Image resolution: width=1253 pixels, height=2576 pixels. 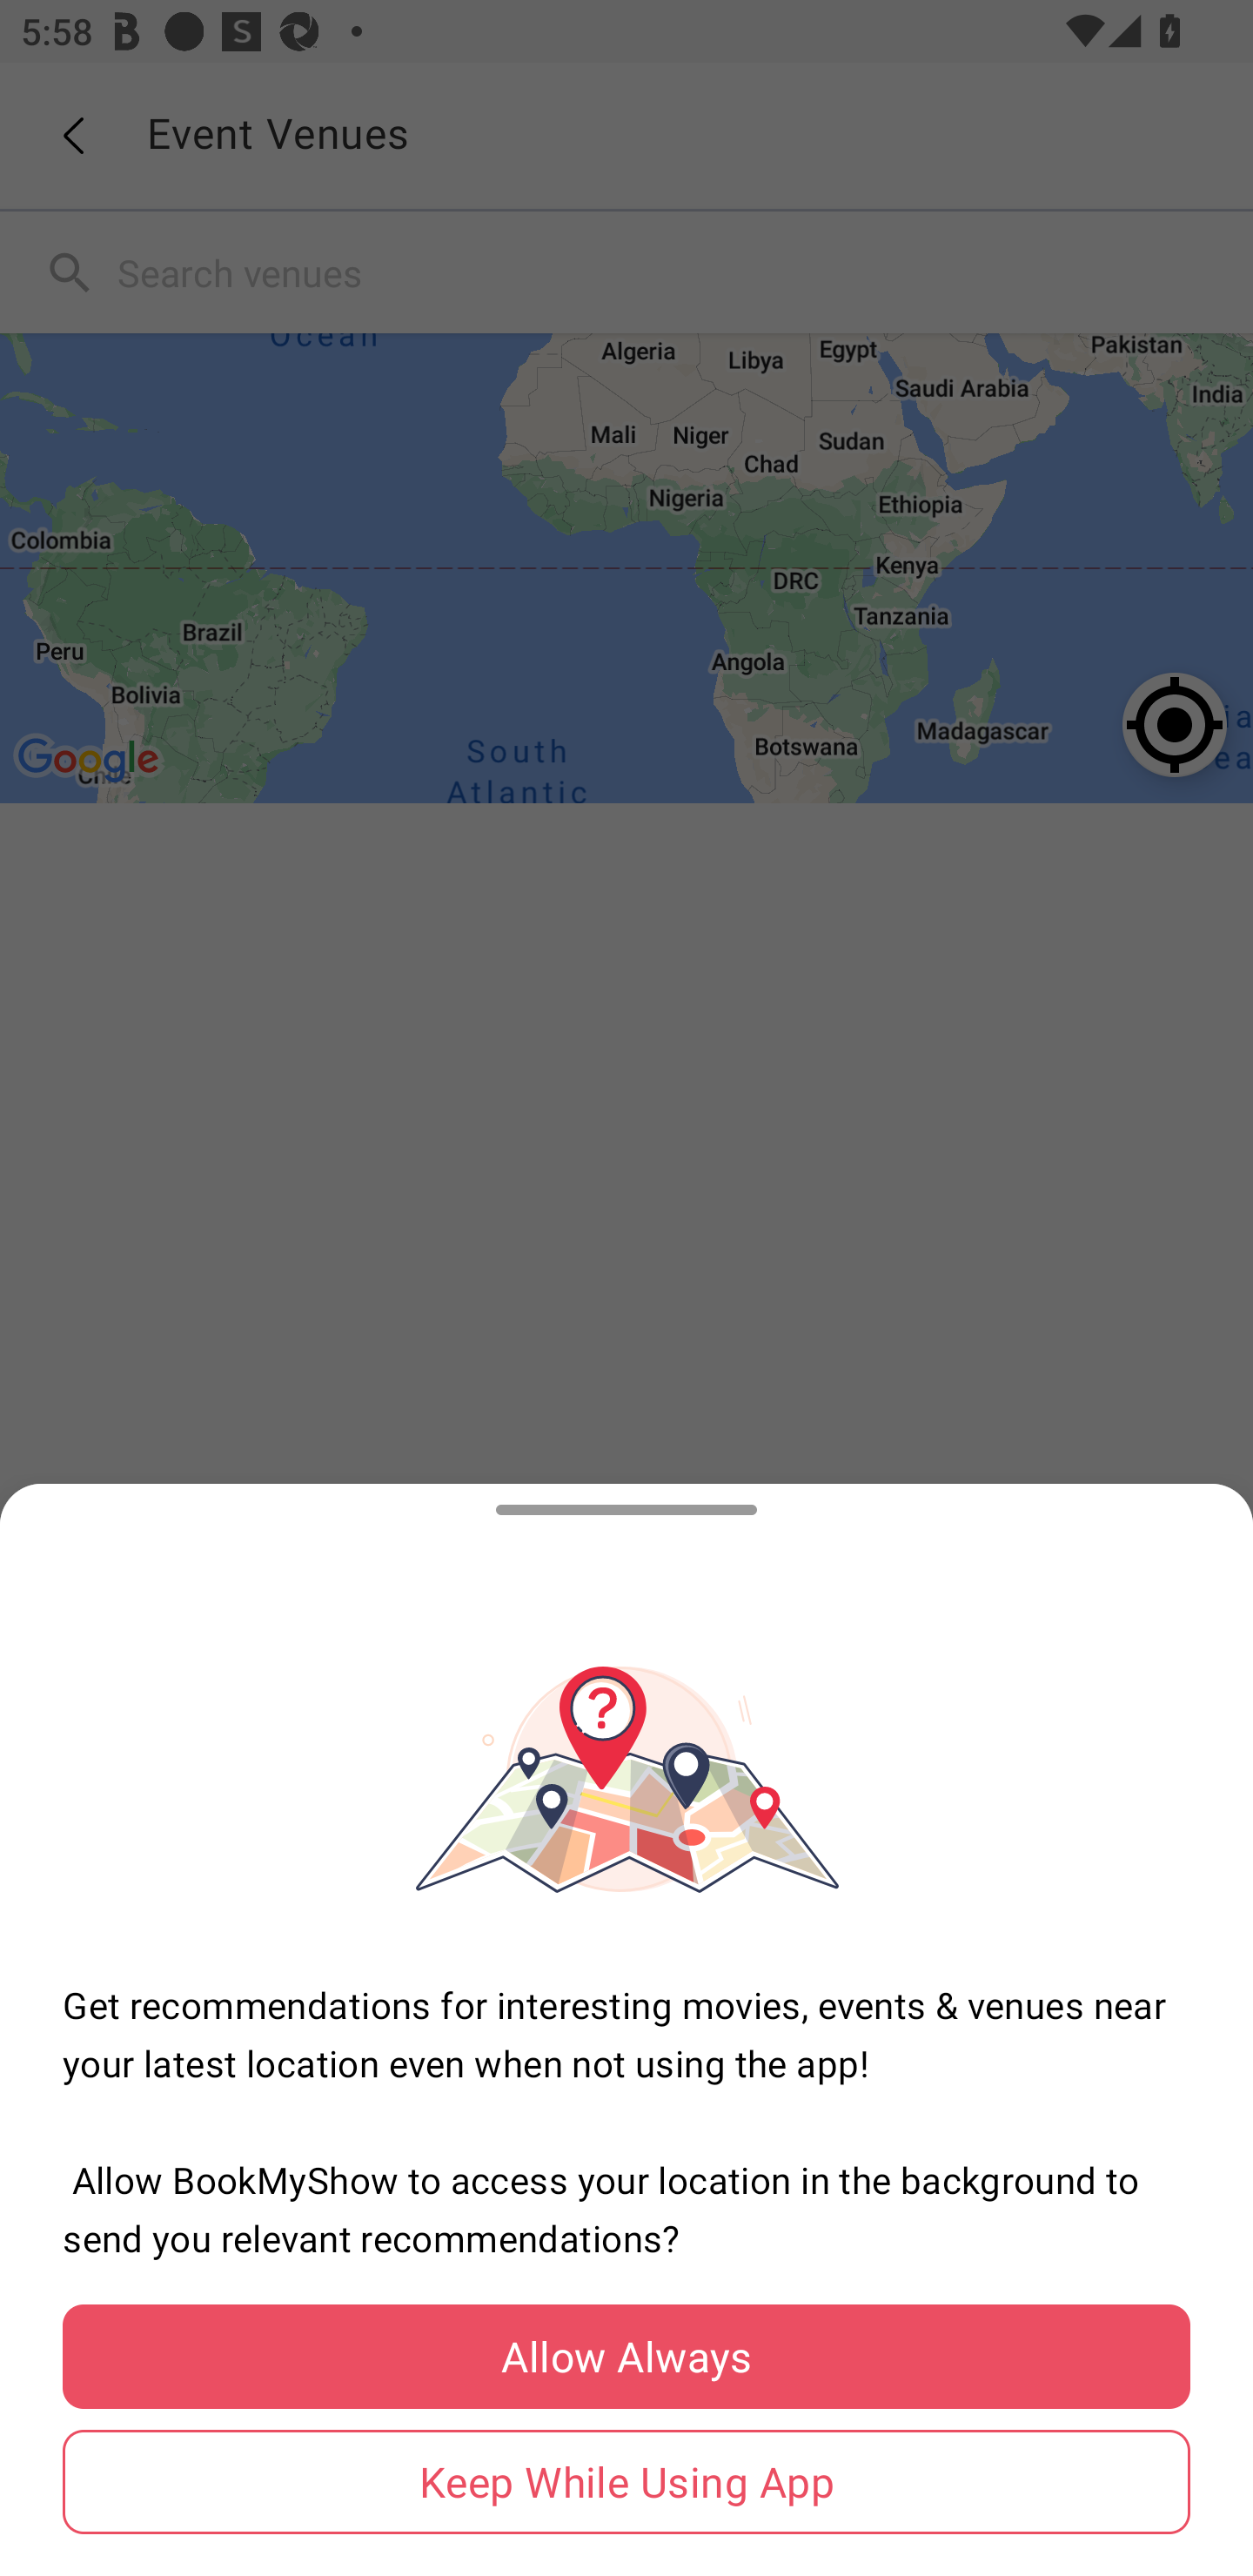 What do you see at coordinates (626, 2482) in the screenshot?
I see `Keep While Using App` at bounding box center [626, 2482].